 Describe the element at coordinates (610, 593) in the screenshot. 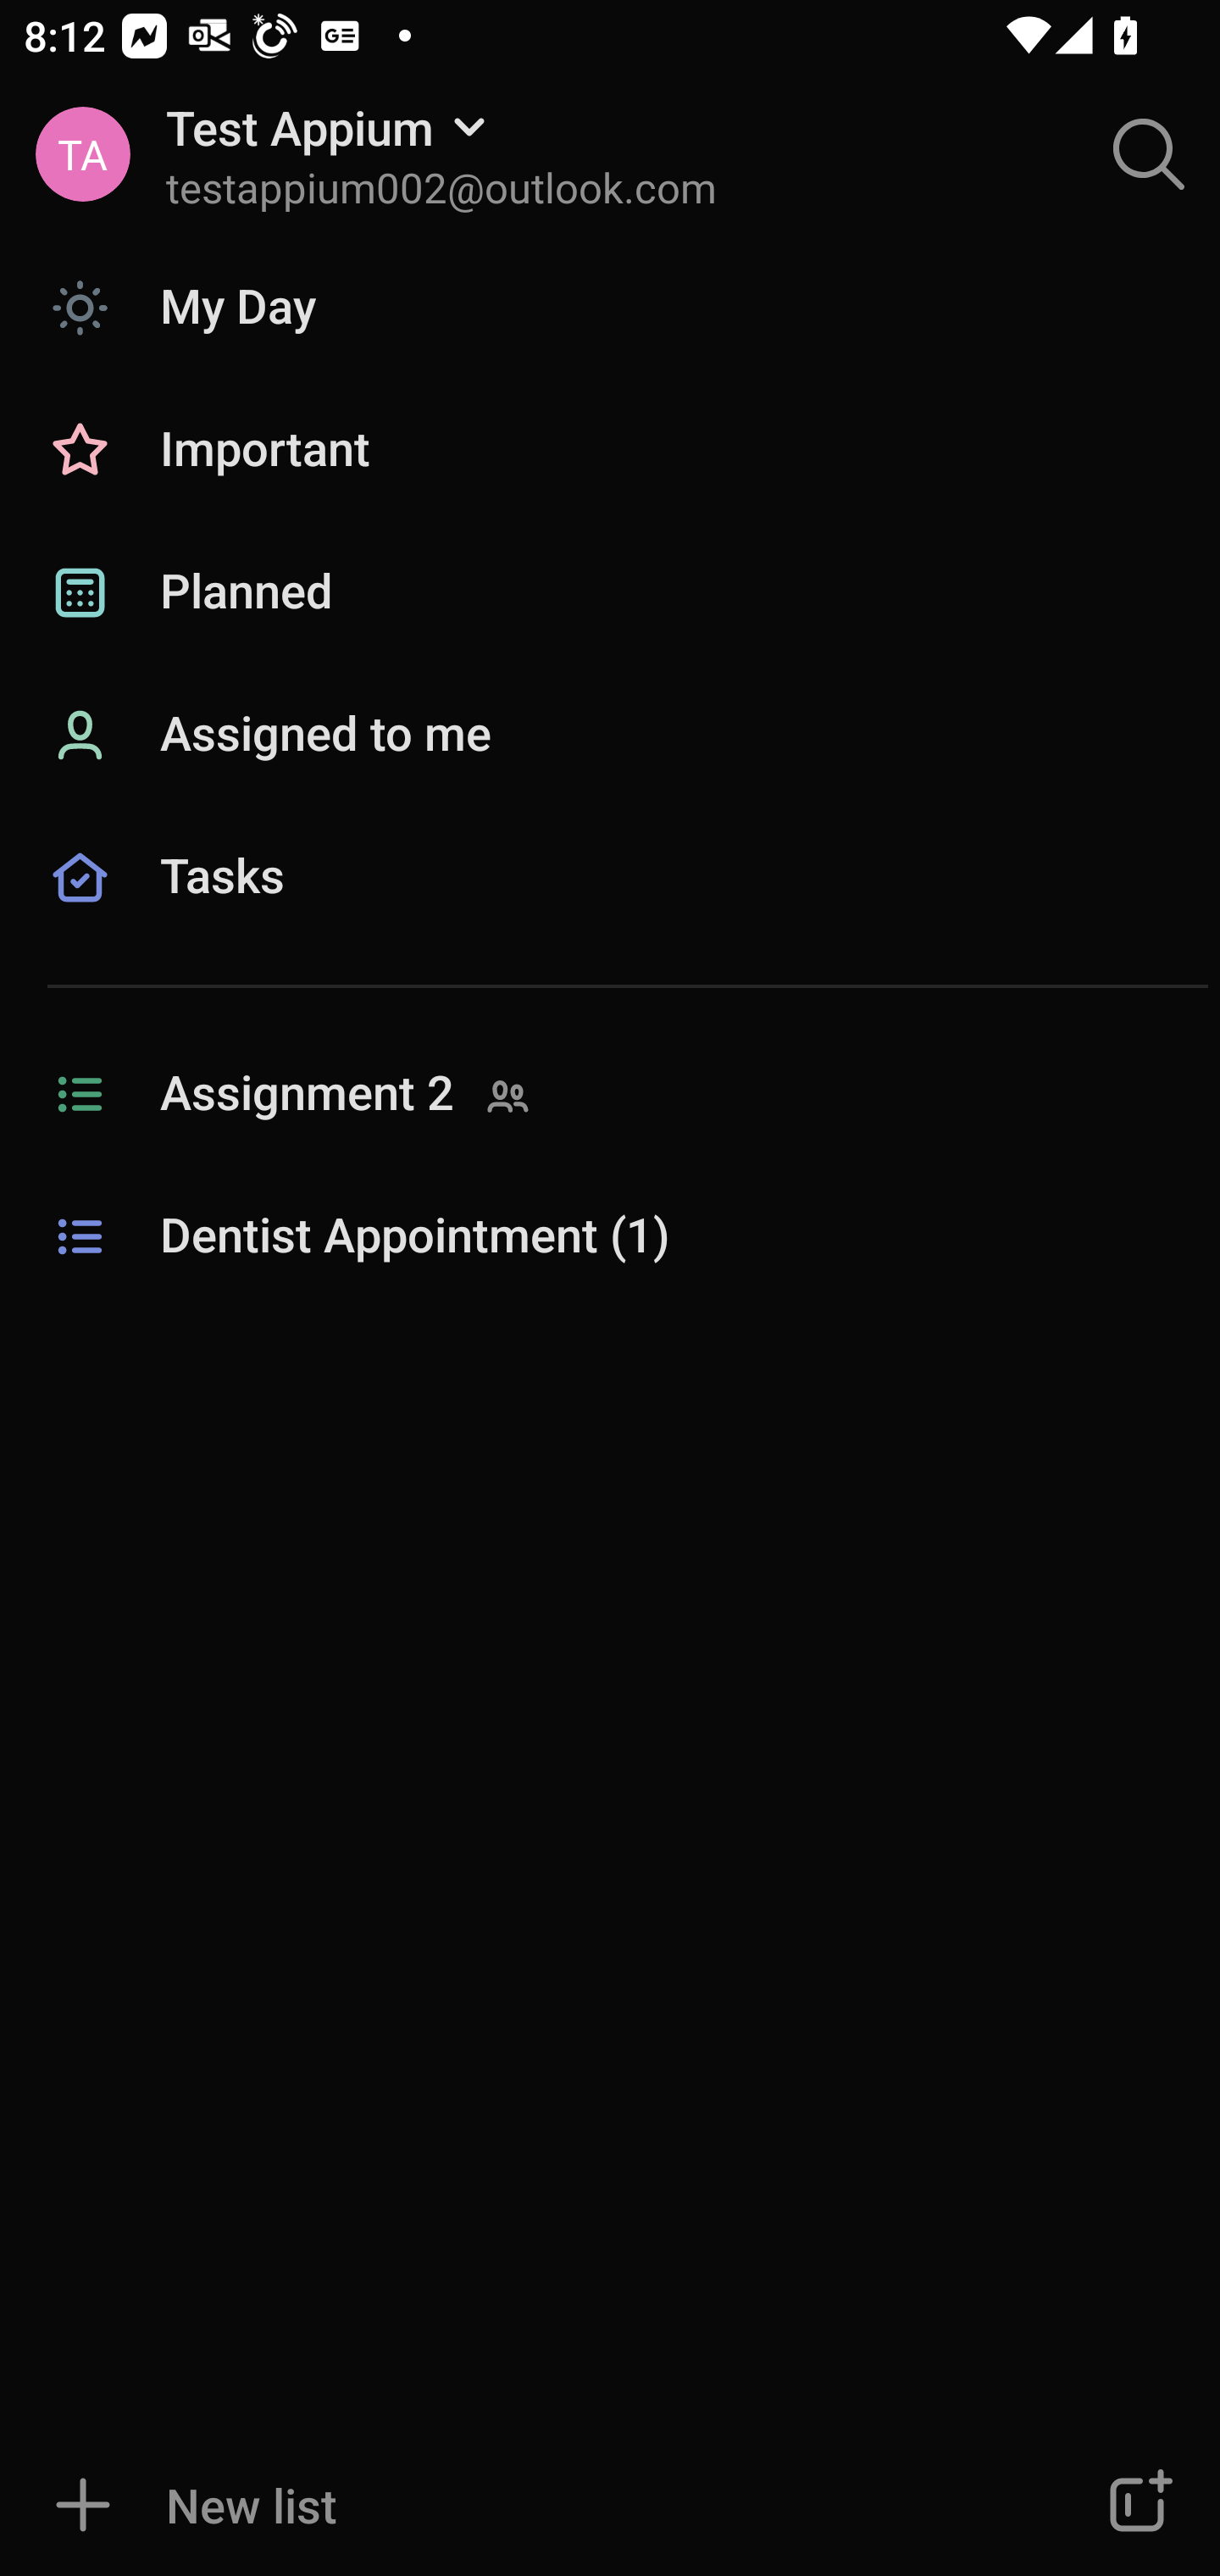

I see `Planned, 0 tasks Planned` at that location.